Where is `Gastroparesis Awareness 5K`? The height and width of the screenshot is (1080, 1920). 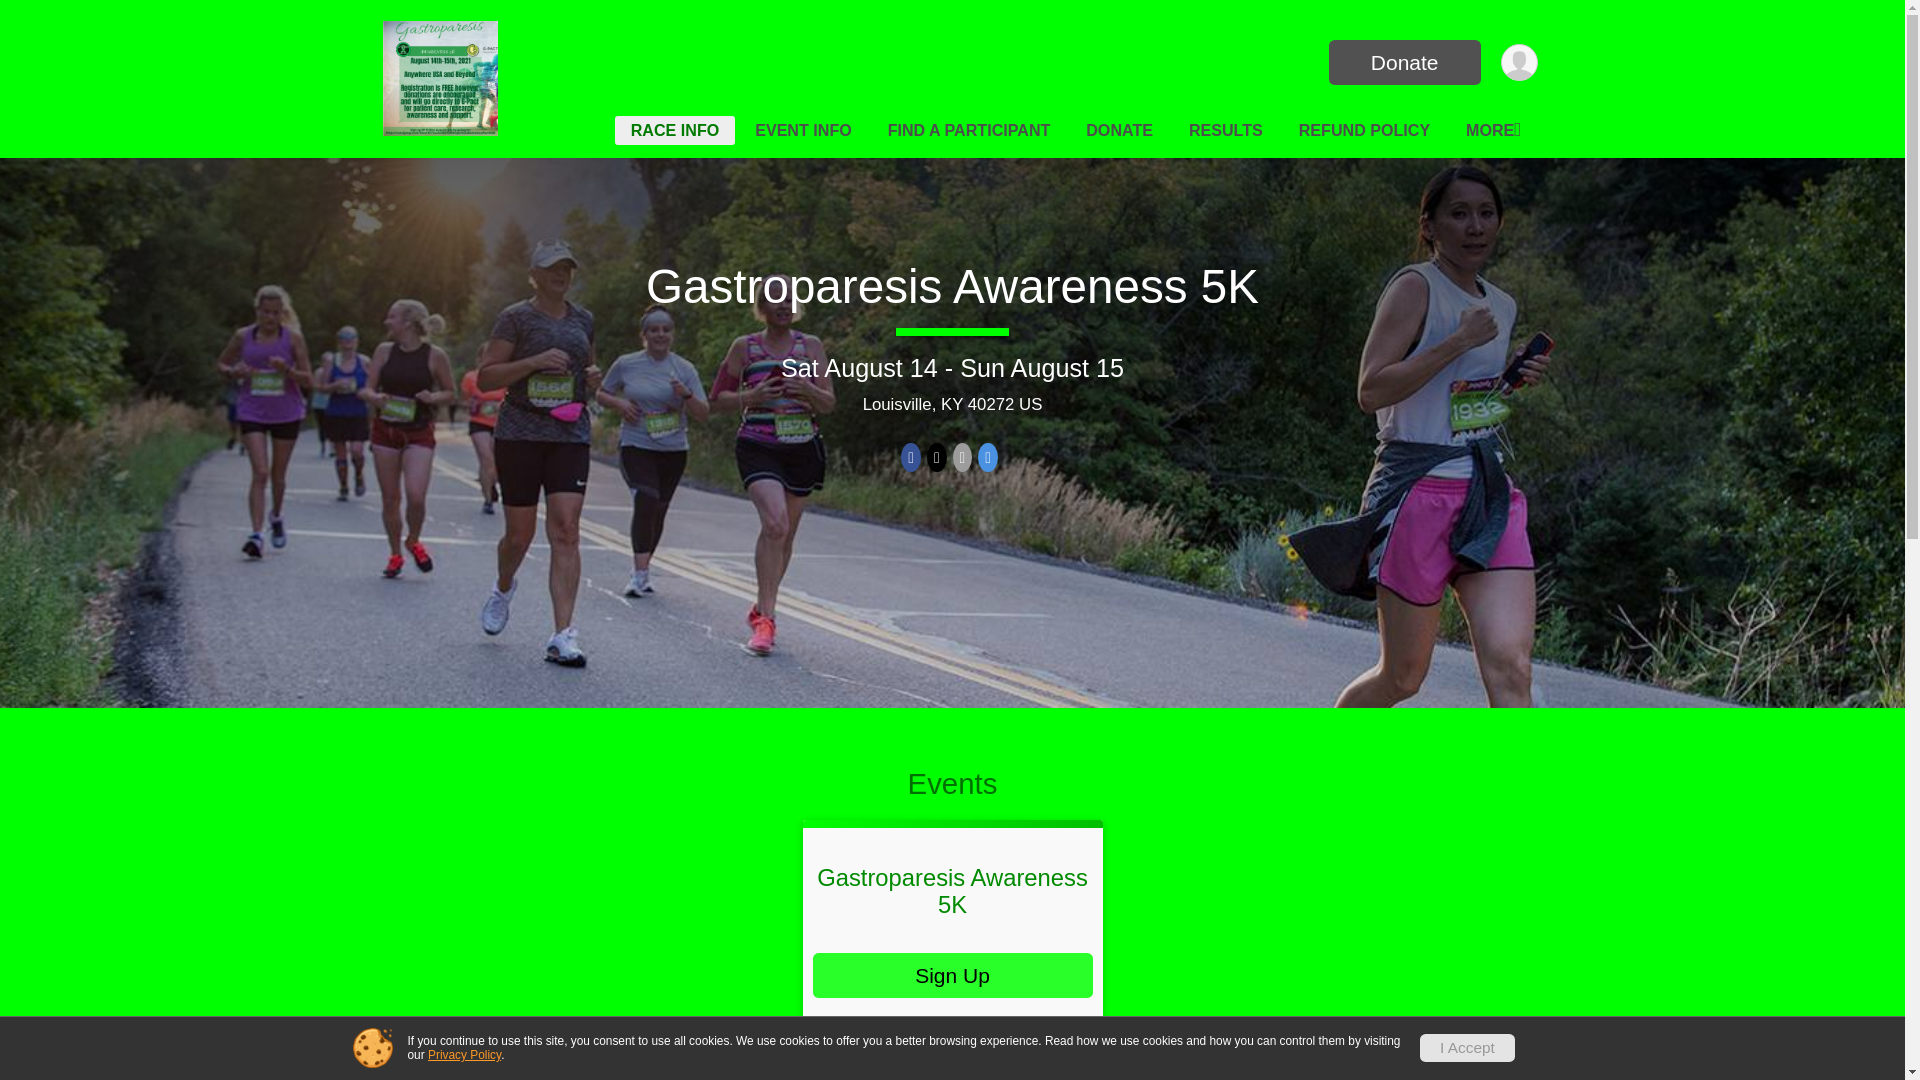
Gastroparesis Awareness 5K is located at coordinates (952, 890).